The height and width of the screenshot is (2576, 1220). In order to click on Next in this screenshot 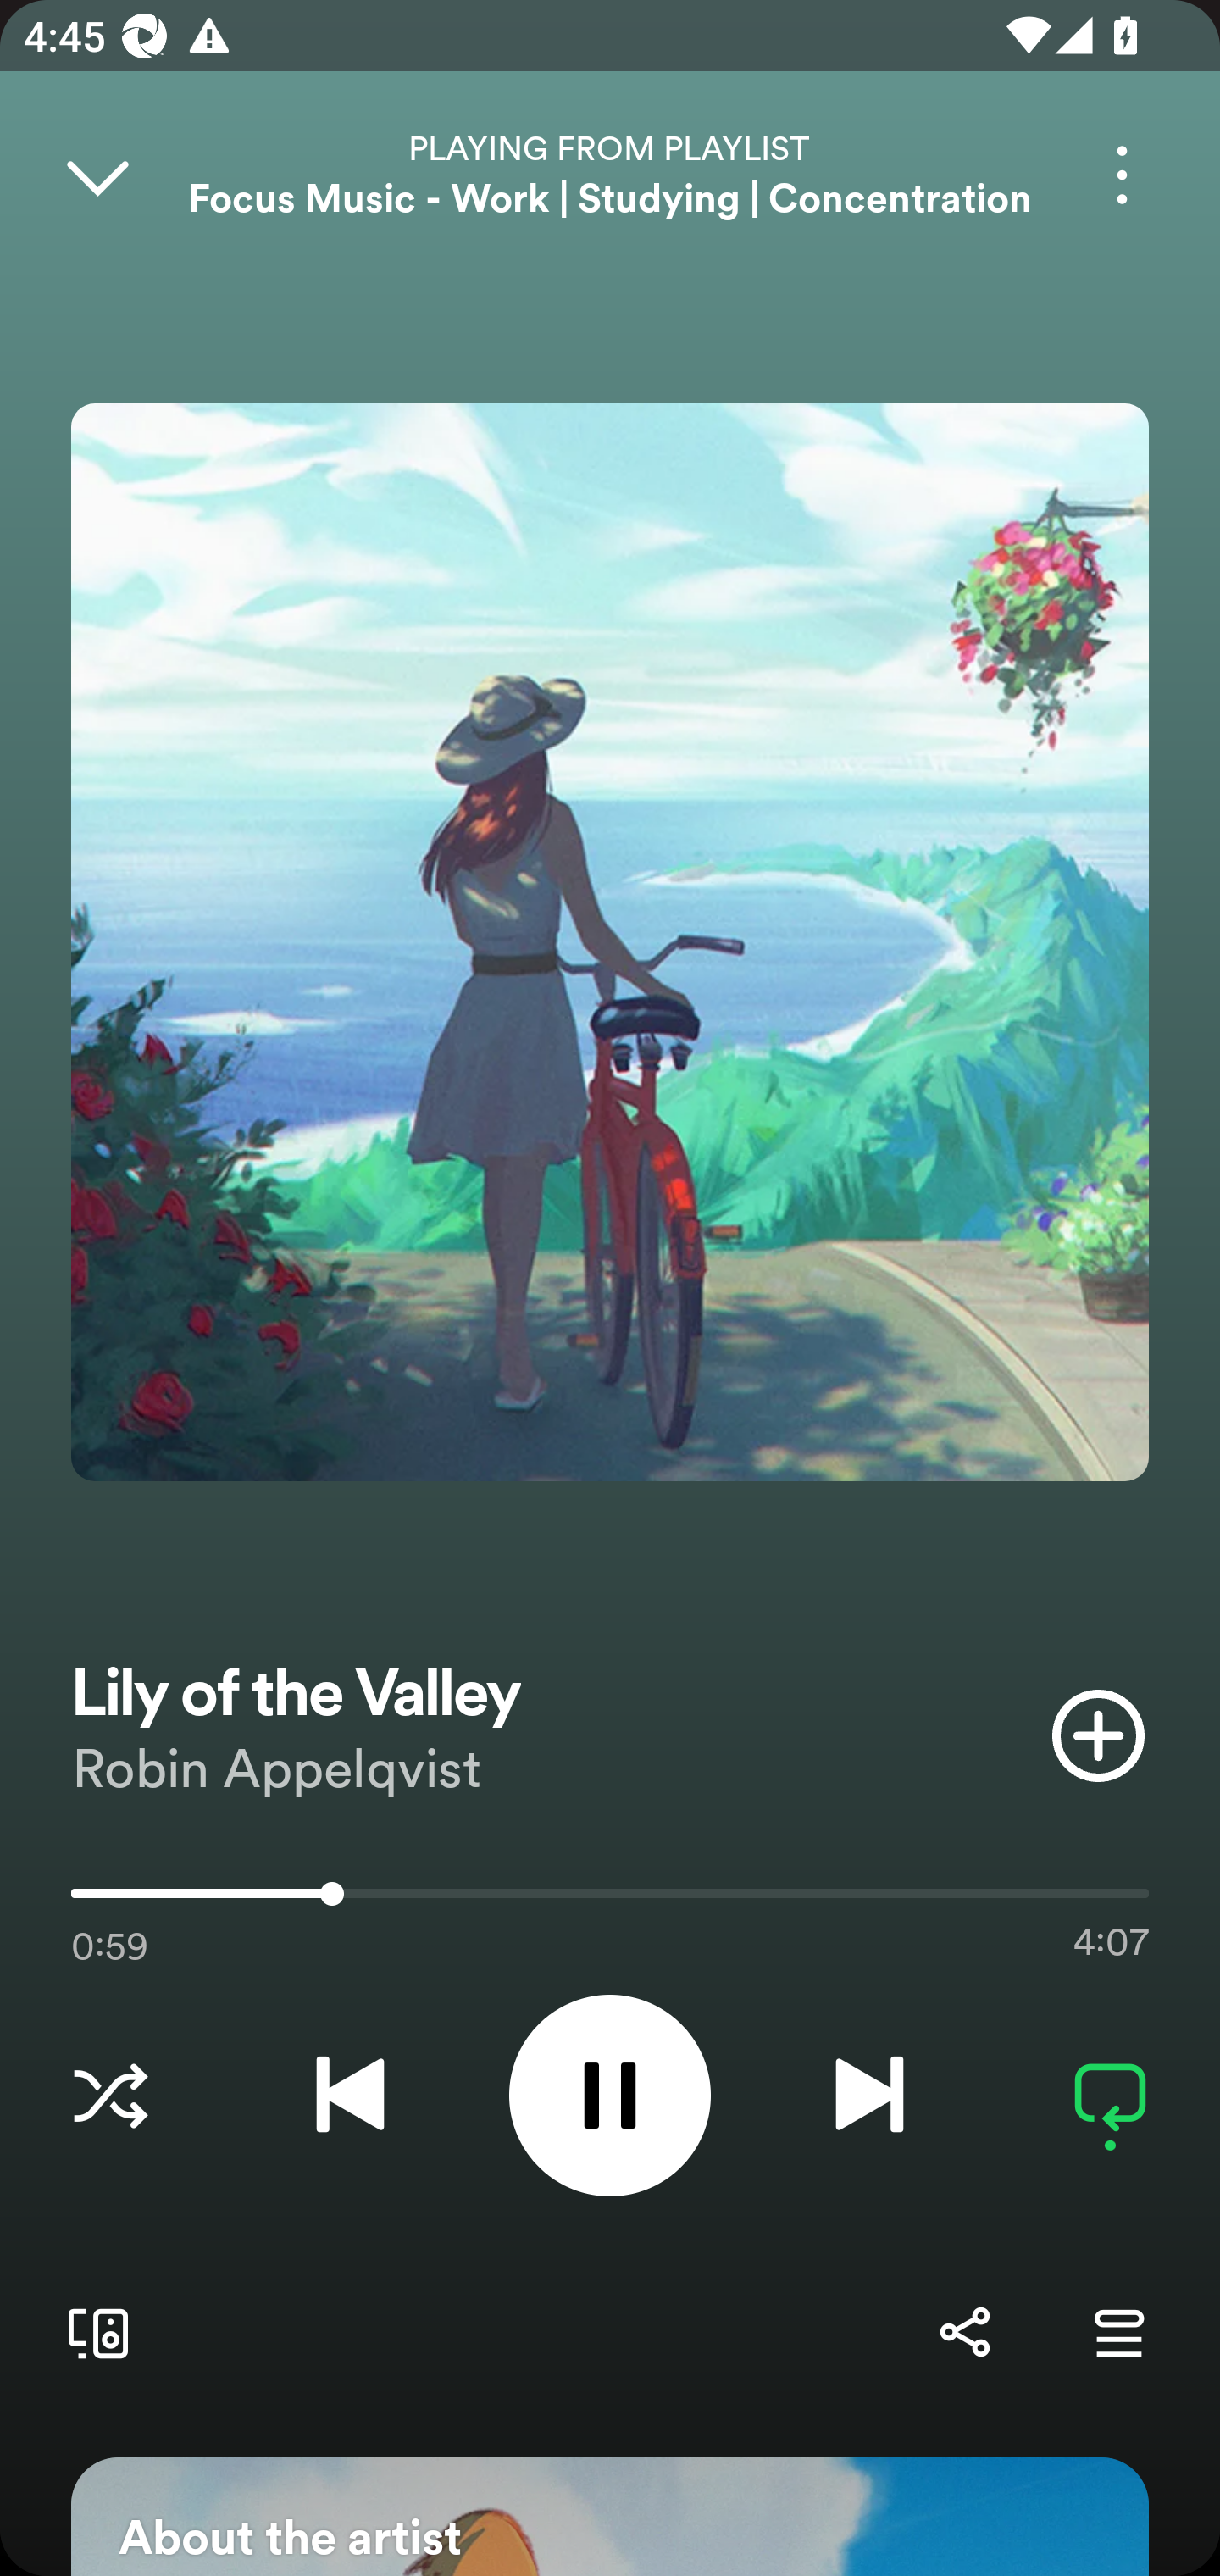, I will do `click(869, 2095)`.